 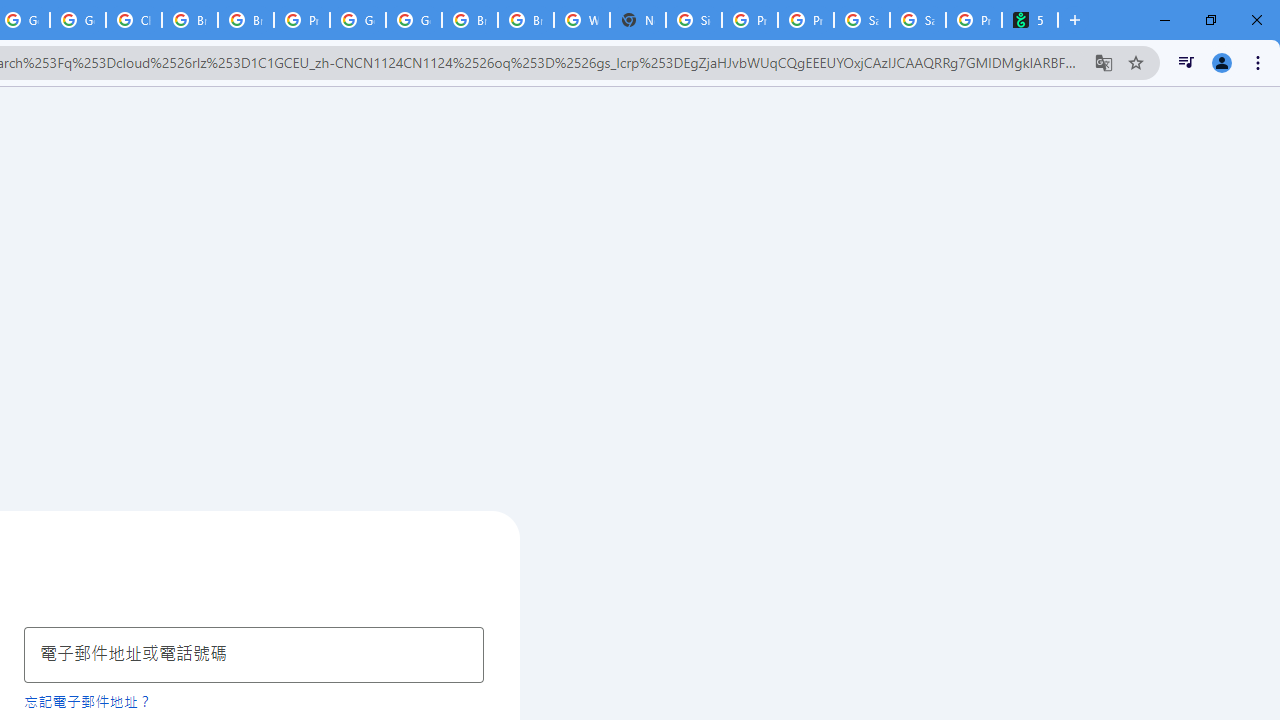 I want to click on Browse Chrome as a guest - Computer - Google Chrome Help, so click(x=245, y=20).